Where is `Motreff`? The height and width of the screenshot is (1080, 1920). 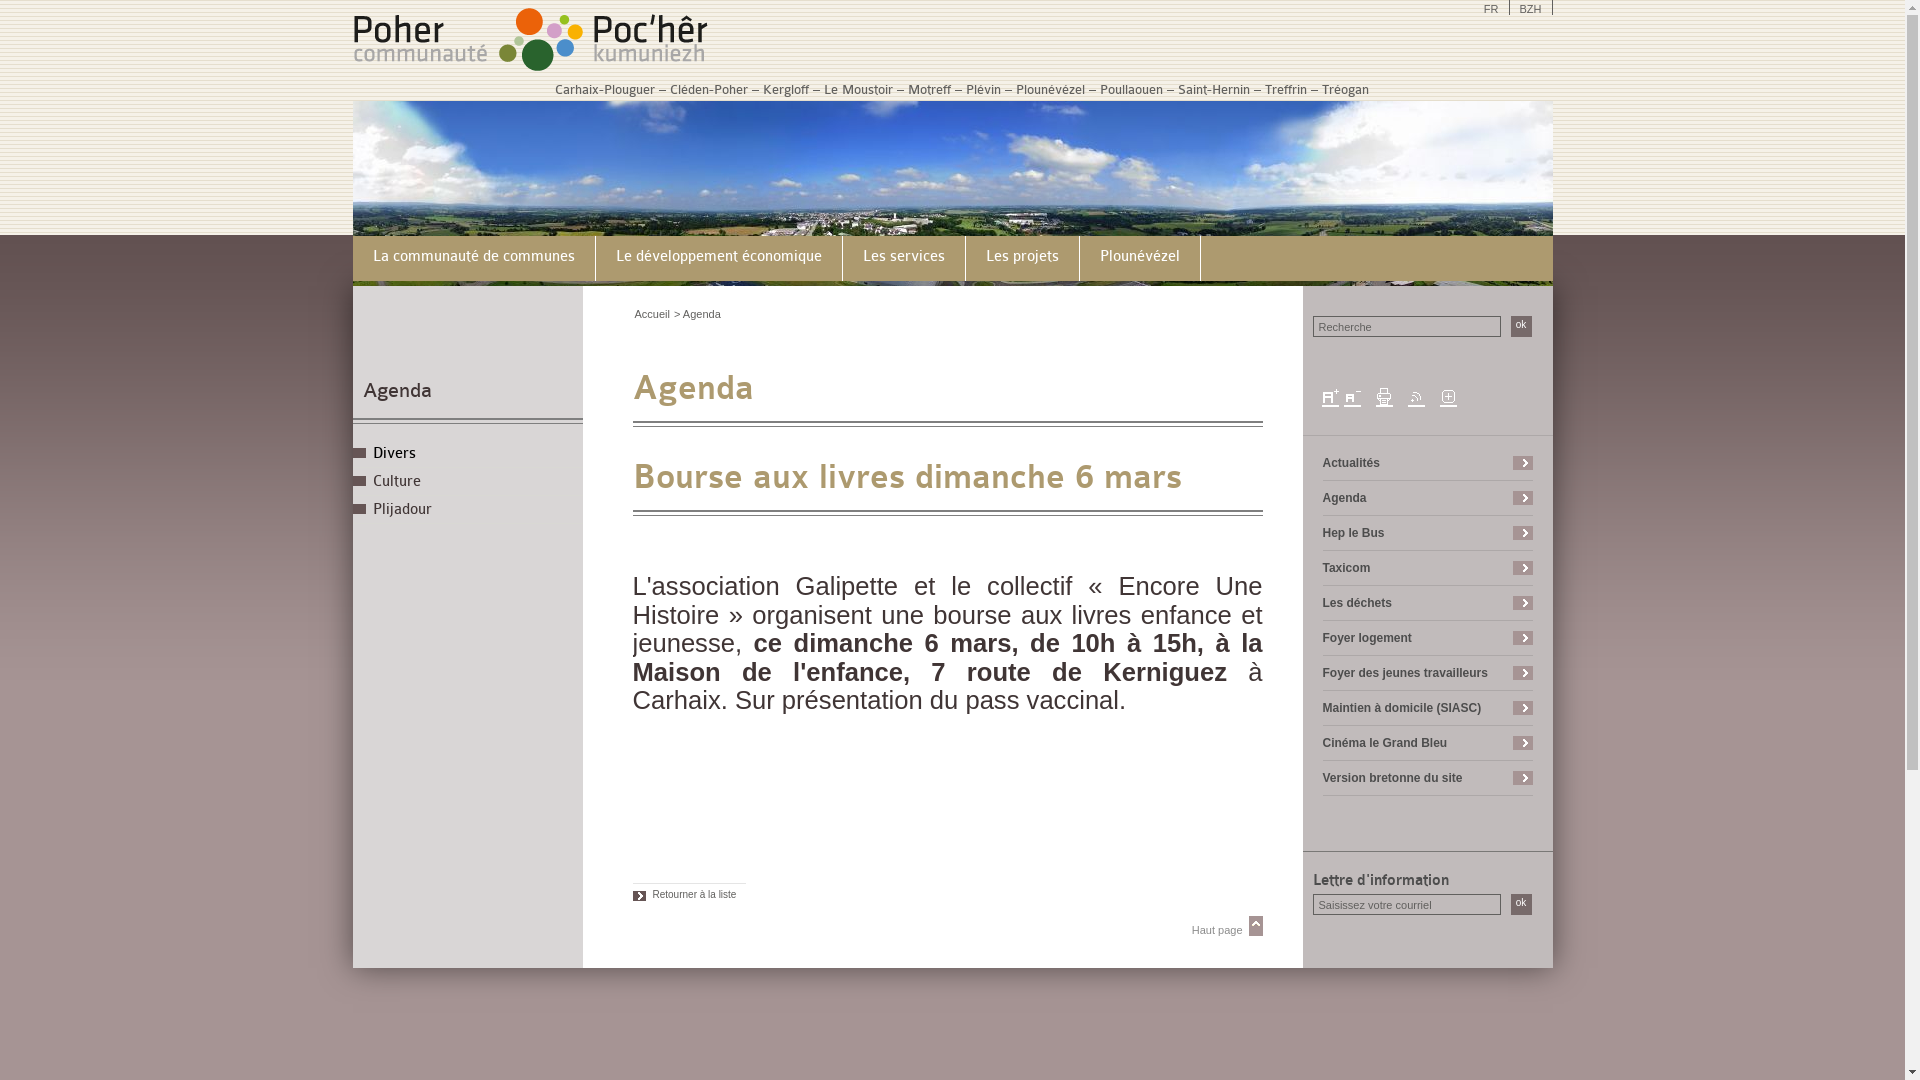 Motreff is located at coordinates (930, 90).